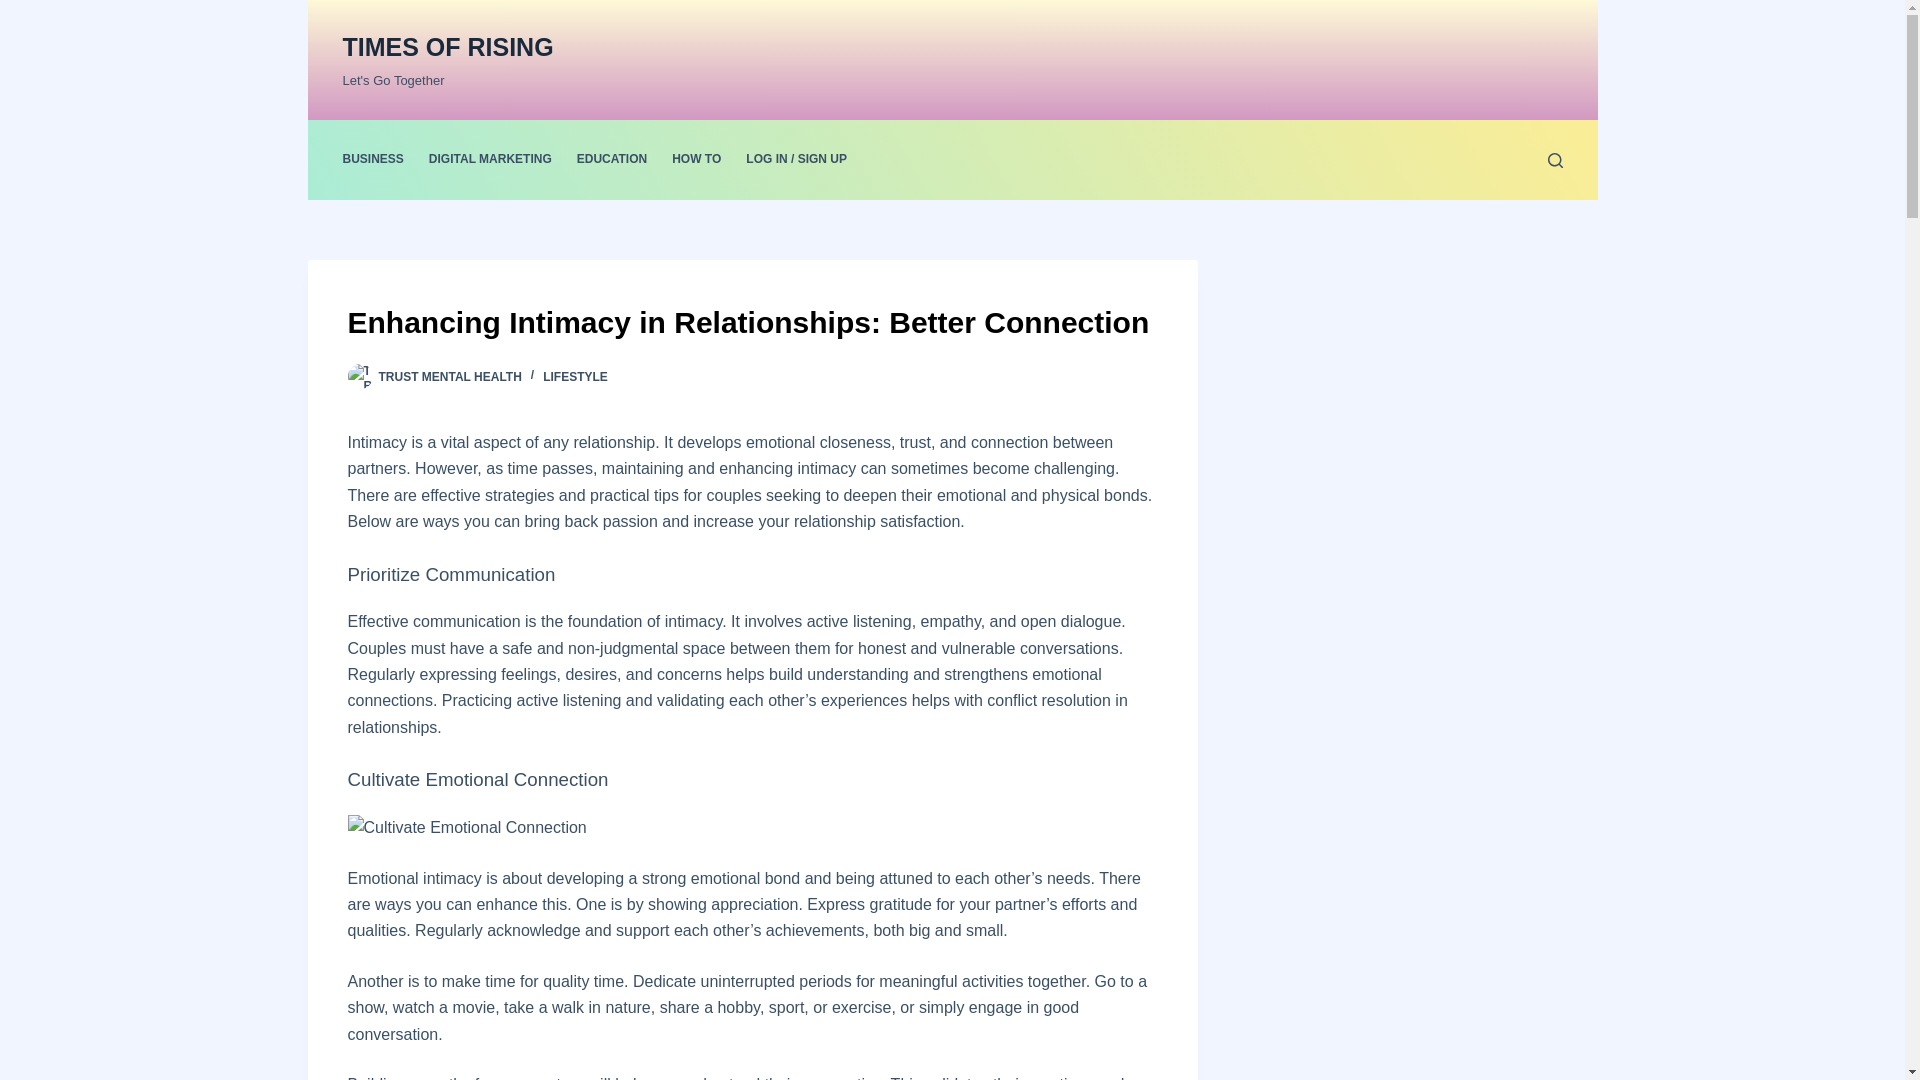  What do you see at coordinates (611, 159) in the screenshot?
I see `EDUCATION` at bounding box center [611, 159].